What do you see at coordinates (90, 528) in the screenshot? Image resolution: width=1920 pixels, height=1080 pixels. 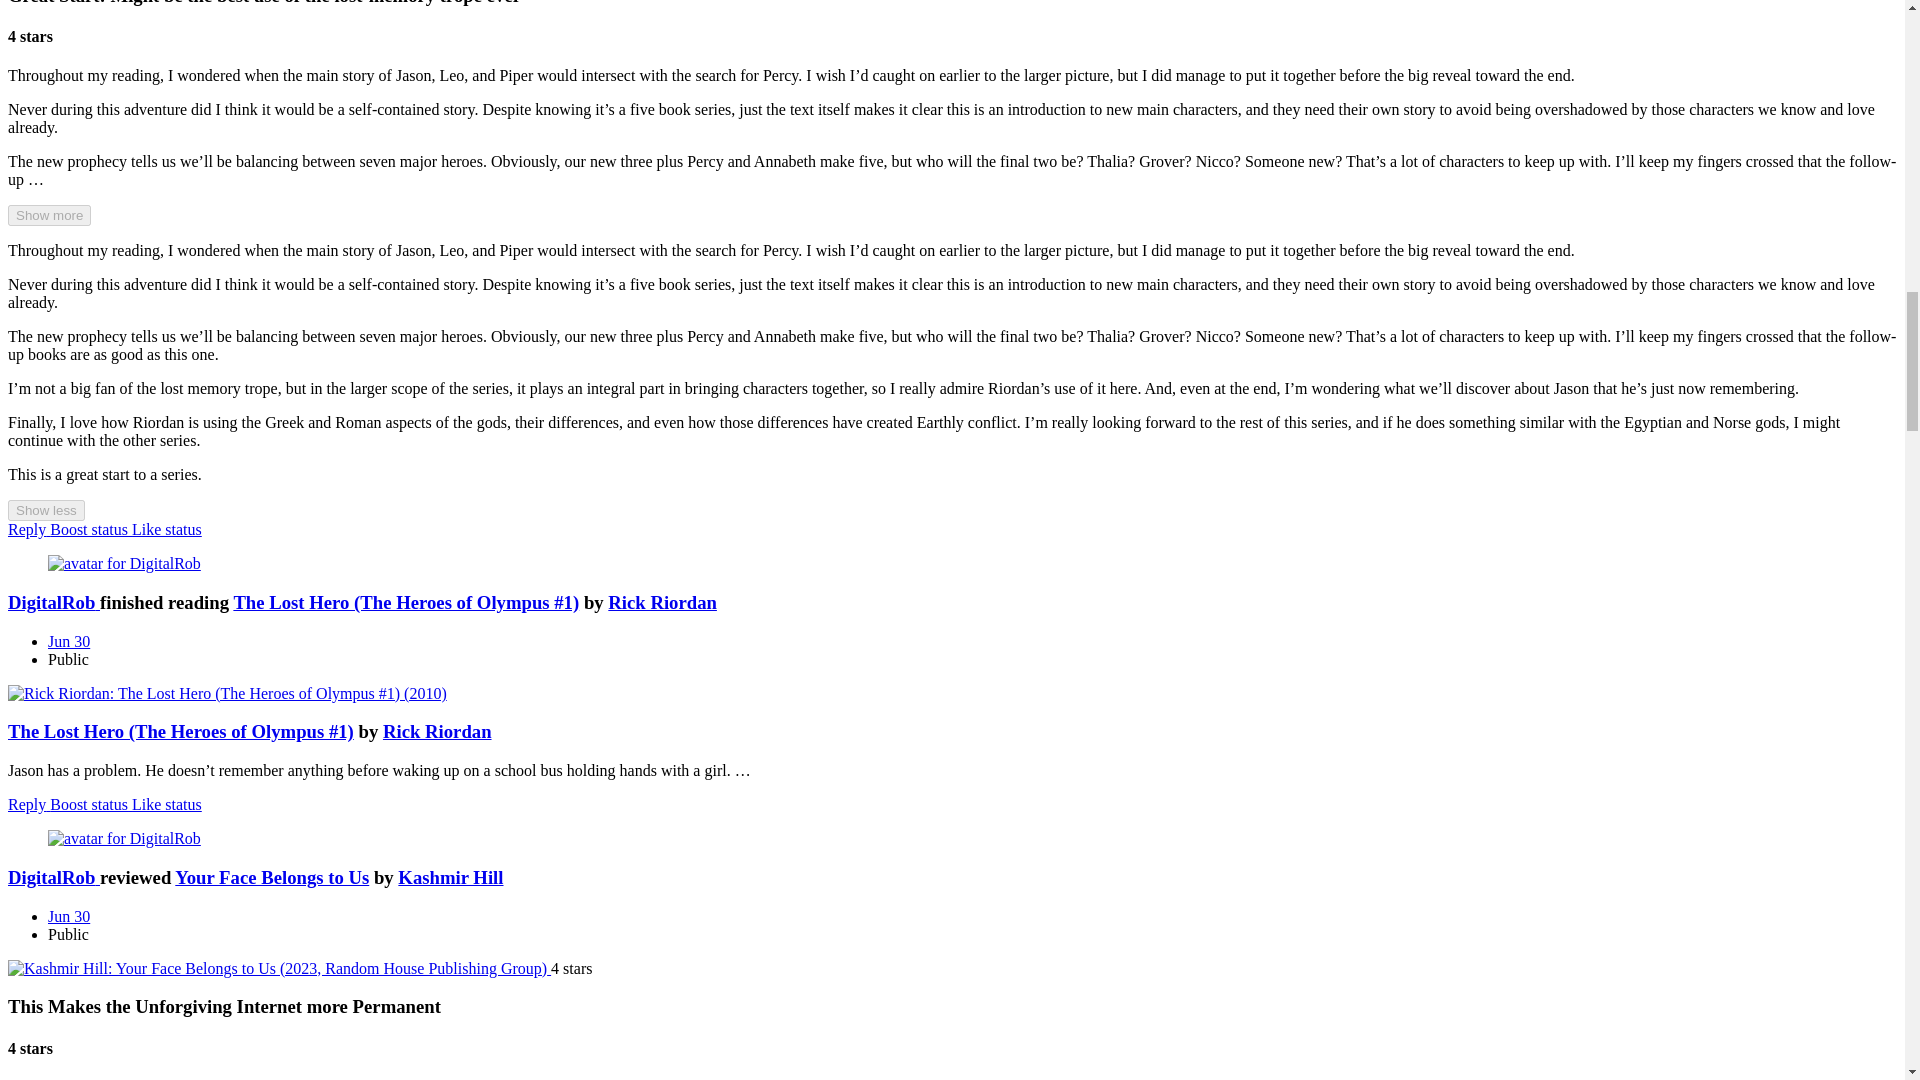 I see `Boost status` at bounding box center [90, 528].